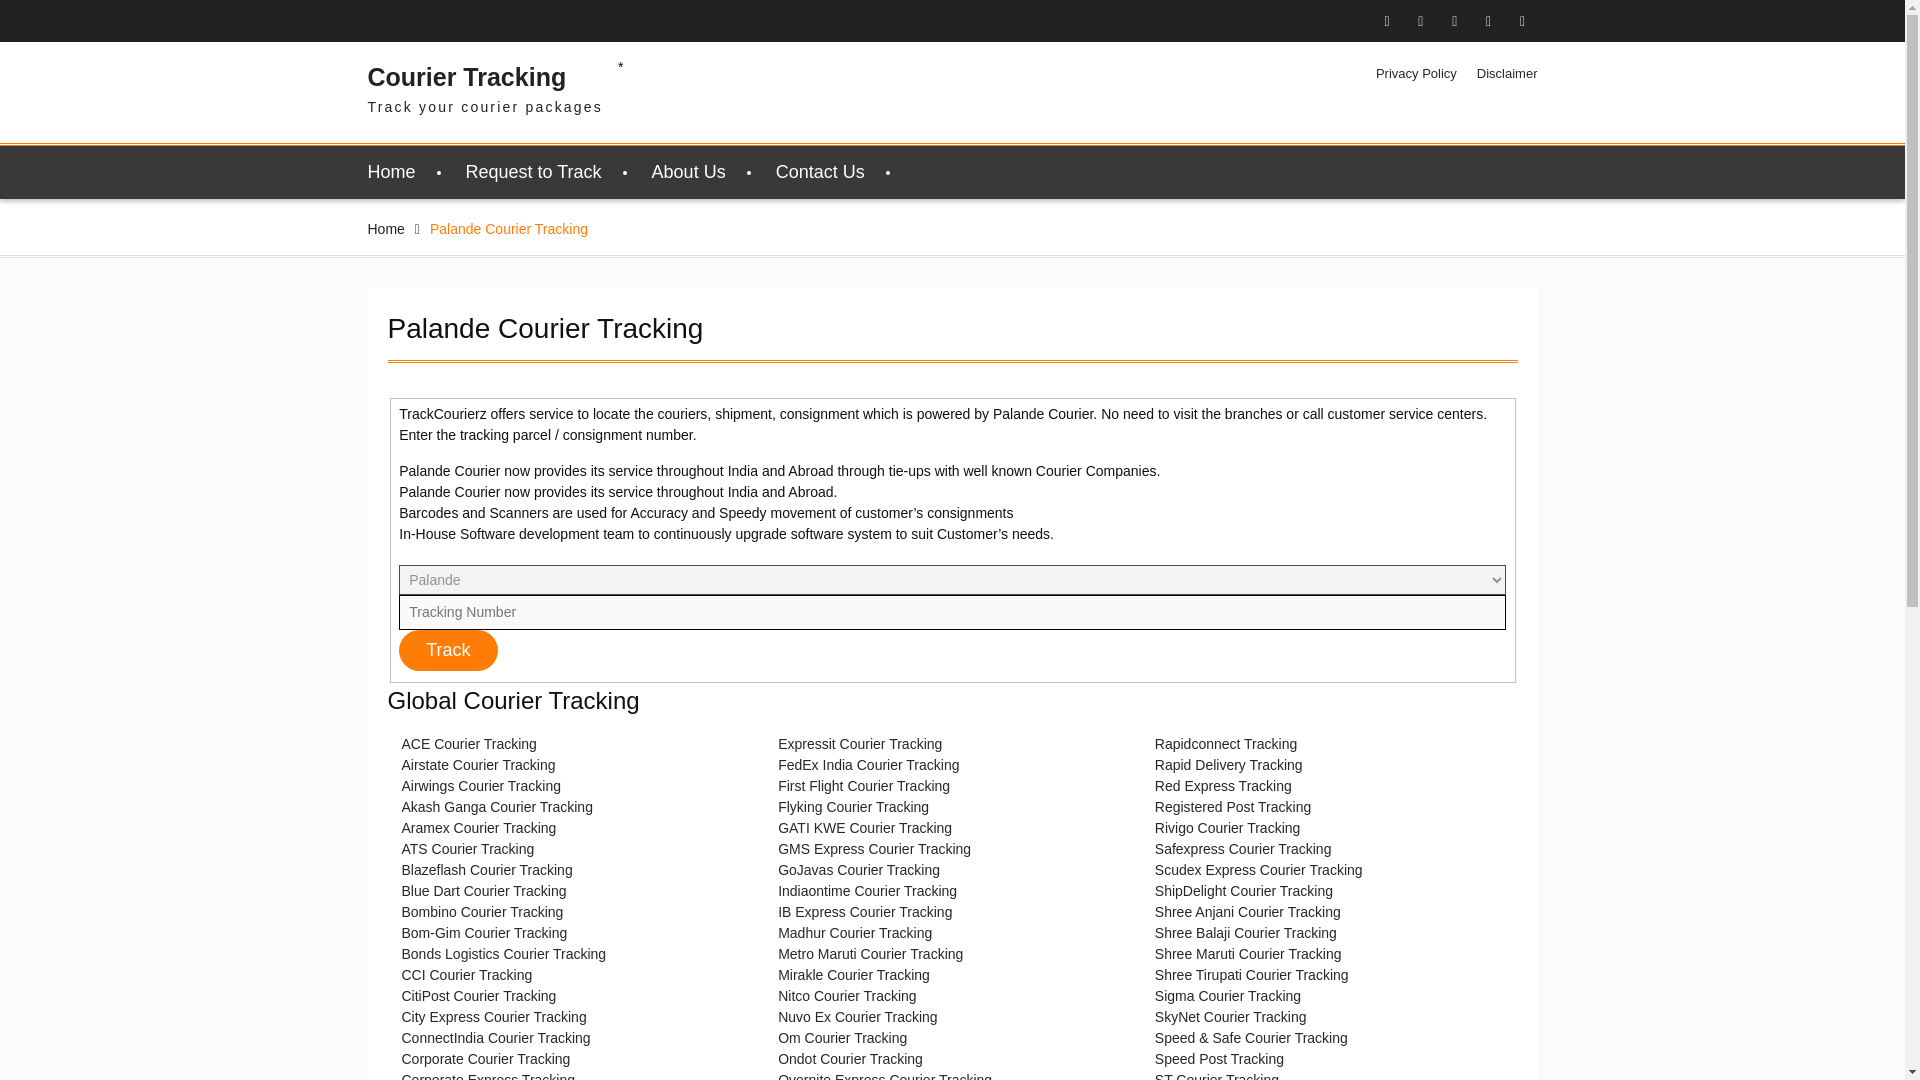  Describe the element at coordinates (392, 172) in the screenshot. I see `Home` at that location.